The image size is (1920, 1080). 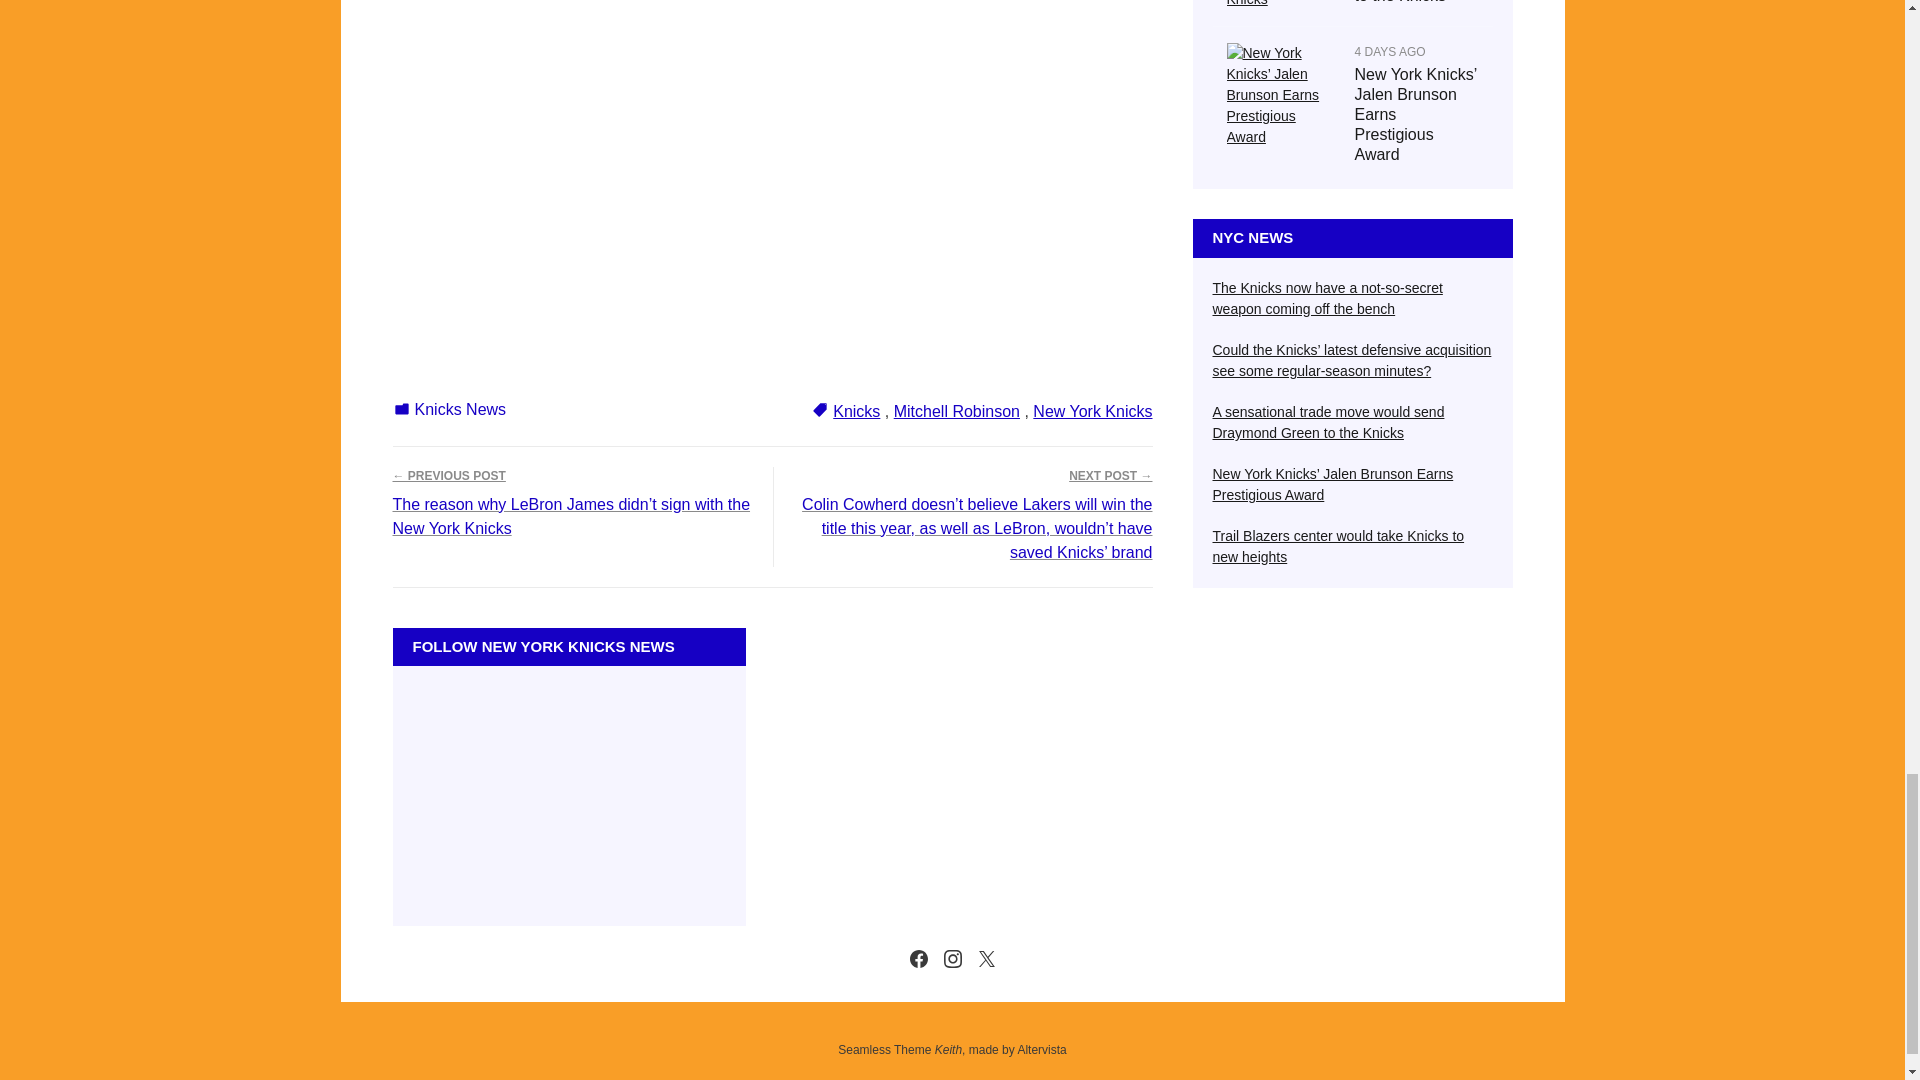 I want to click on Twitter, so click(x=986, y=959).